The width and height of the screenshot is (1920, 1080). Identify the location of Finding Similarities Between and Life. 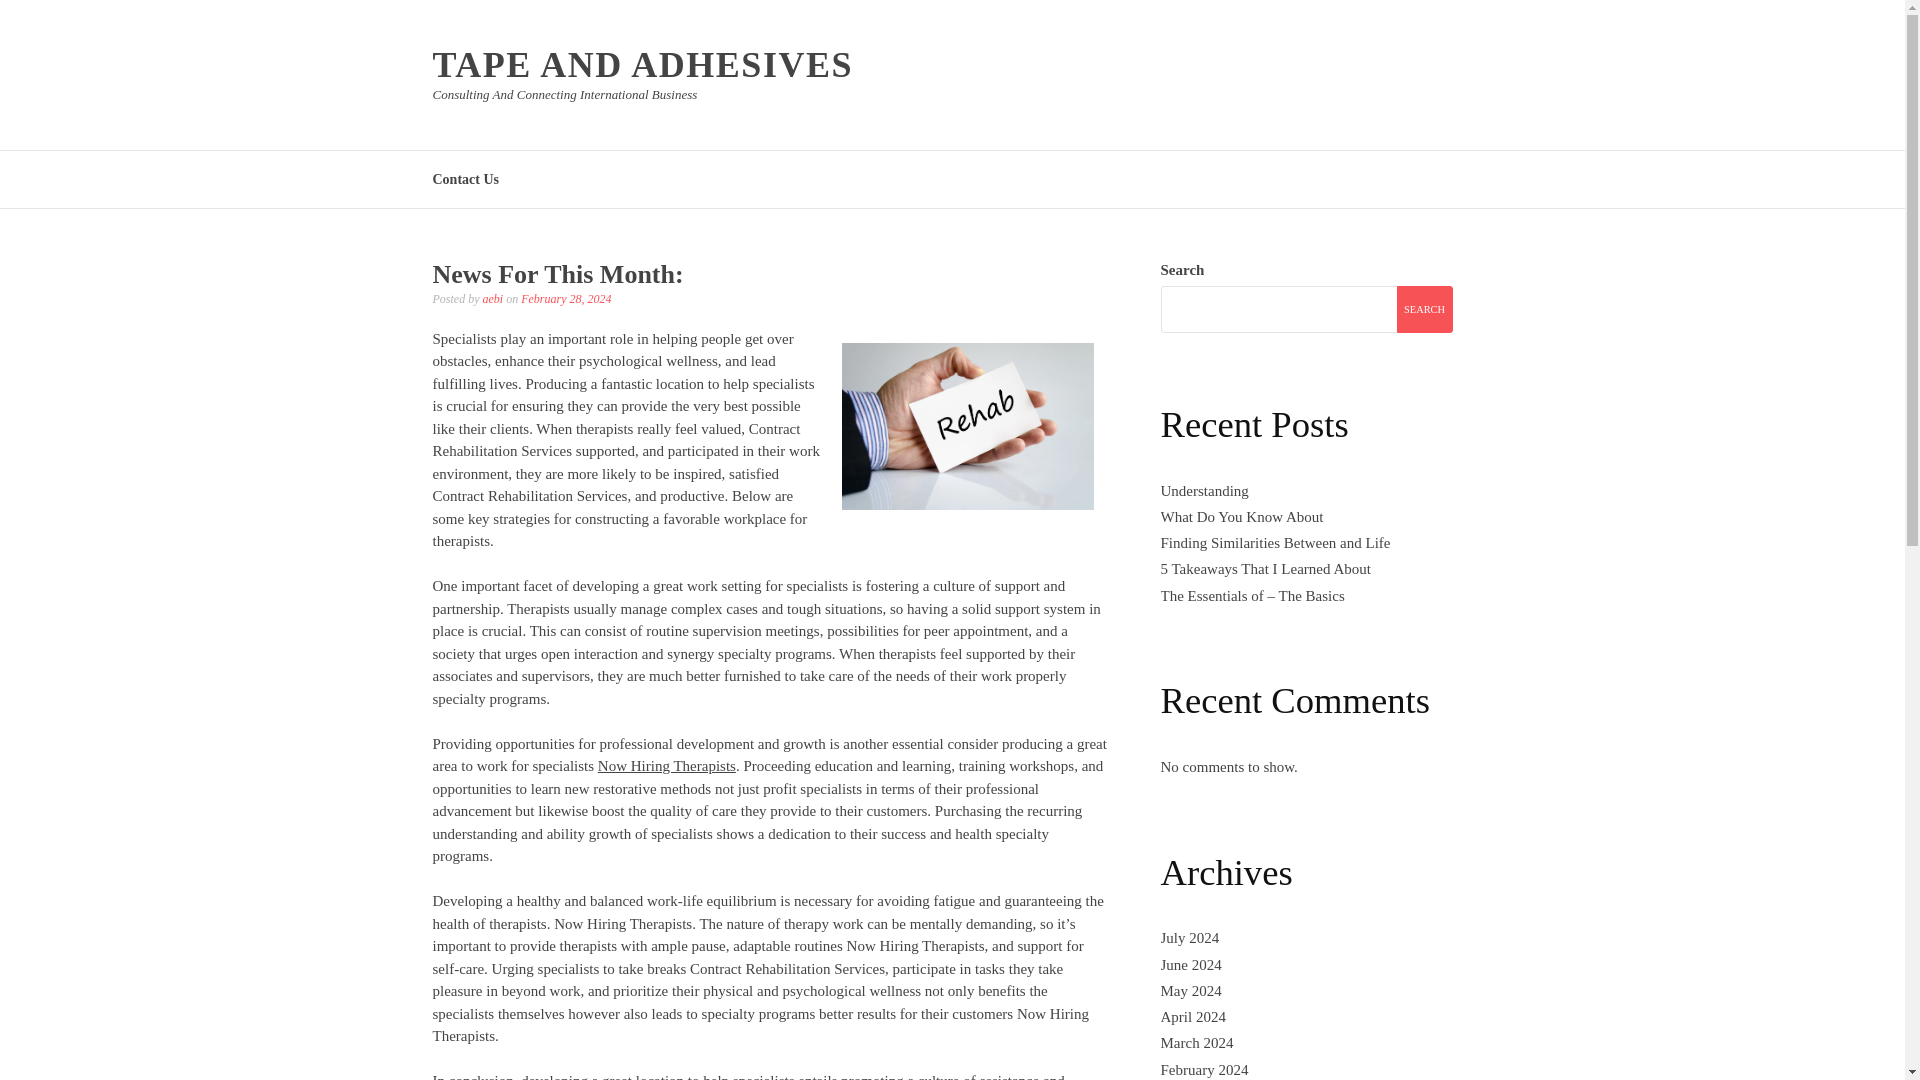
(1274, 542).